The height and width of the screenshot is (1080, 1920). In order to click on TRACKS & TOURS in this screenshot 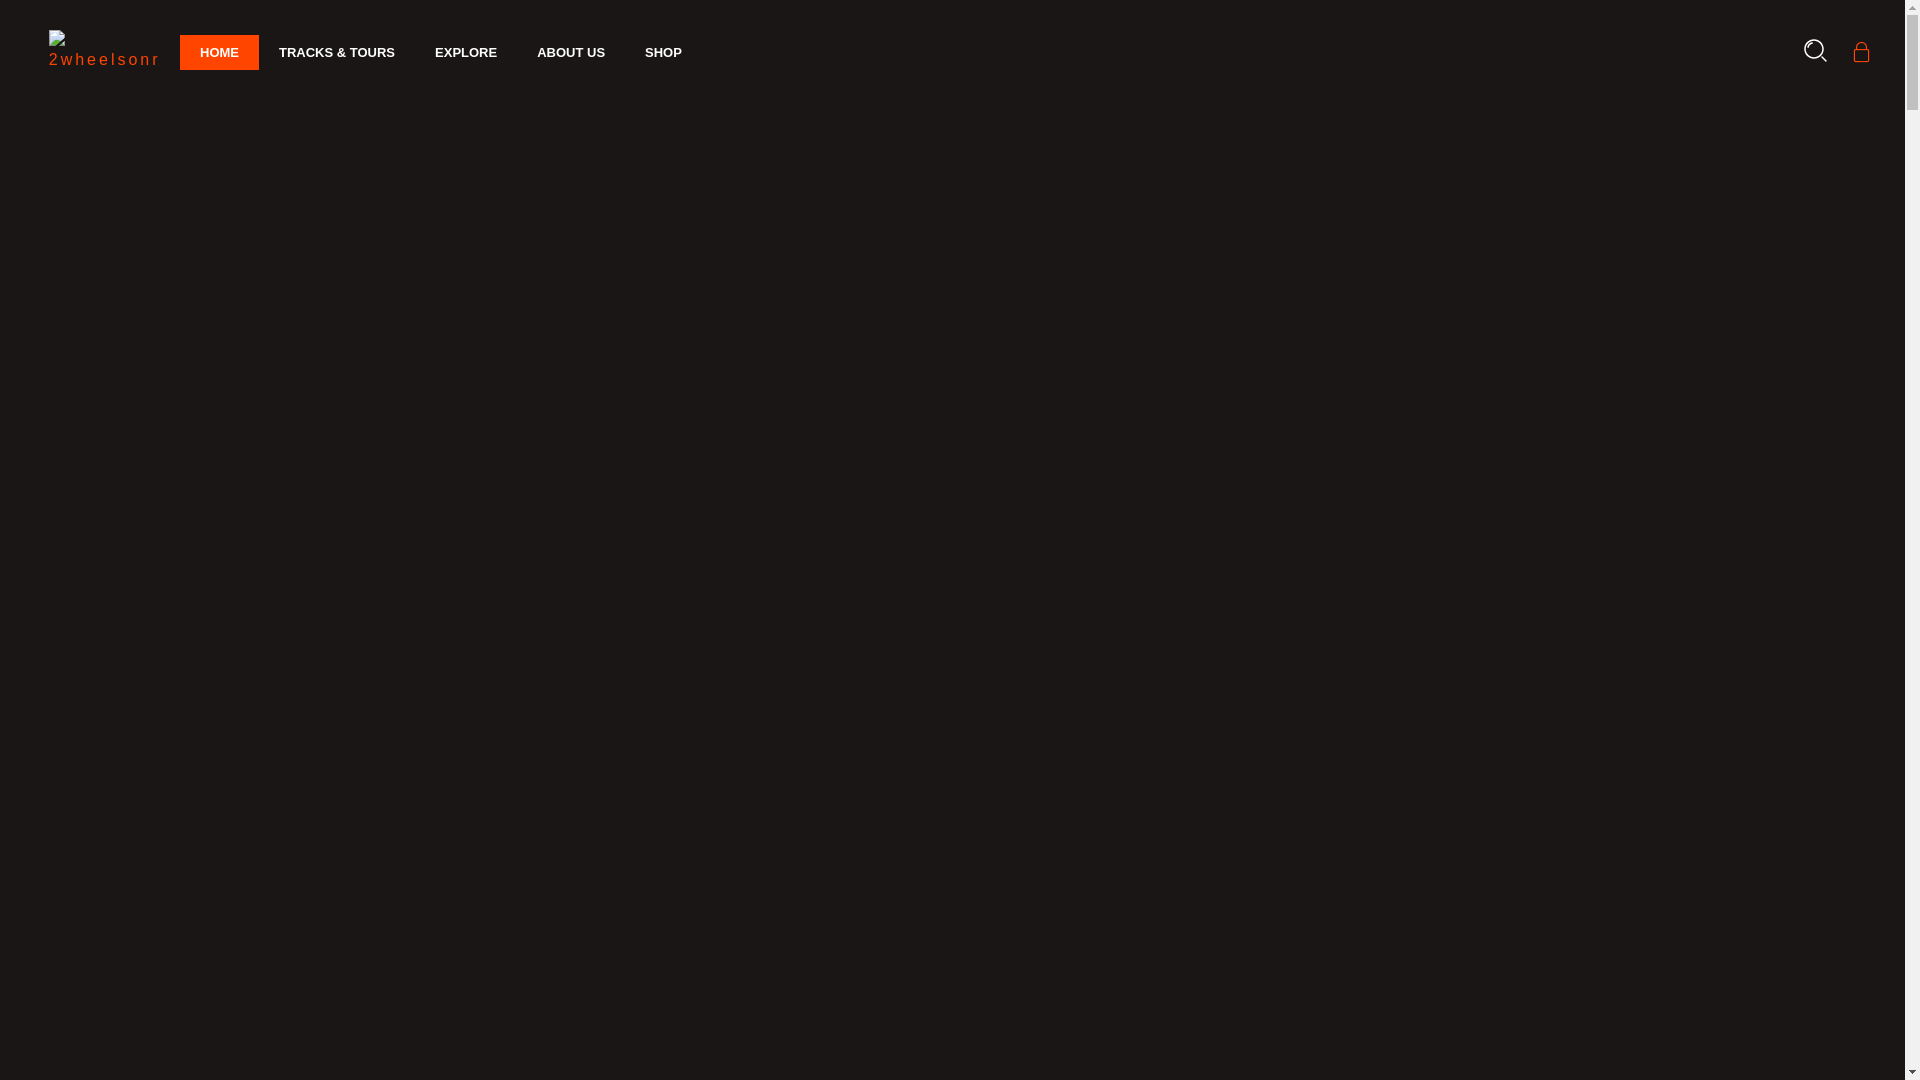, I will do `click(337, 53)`.